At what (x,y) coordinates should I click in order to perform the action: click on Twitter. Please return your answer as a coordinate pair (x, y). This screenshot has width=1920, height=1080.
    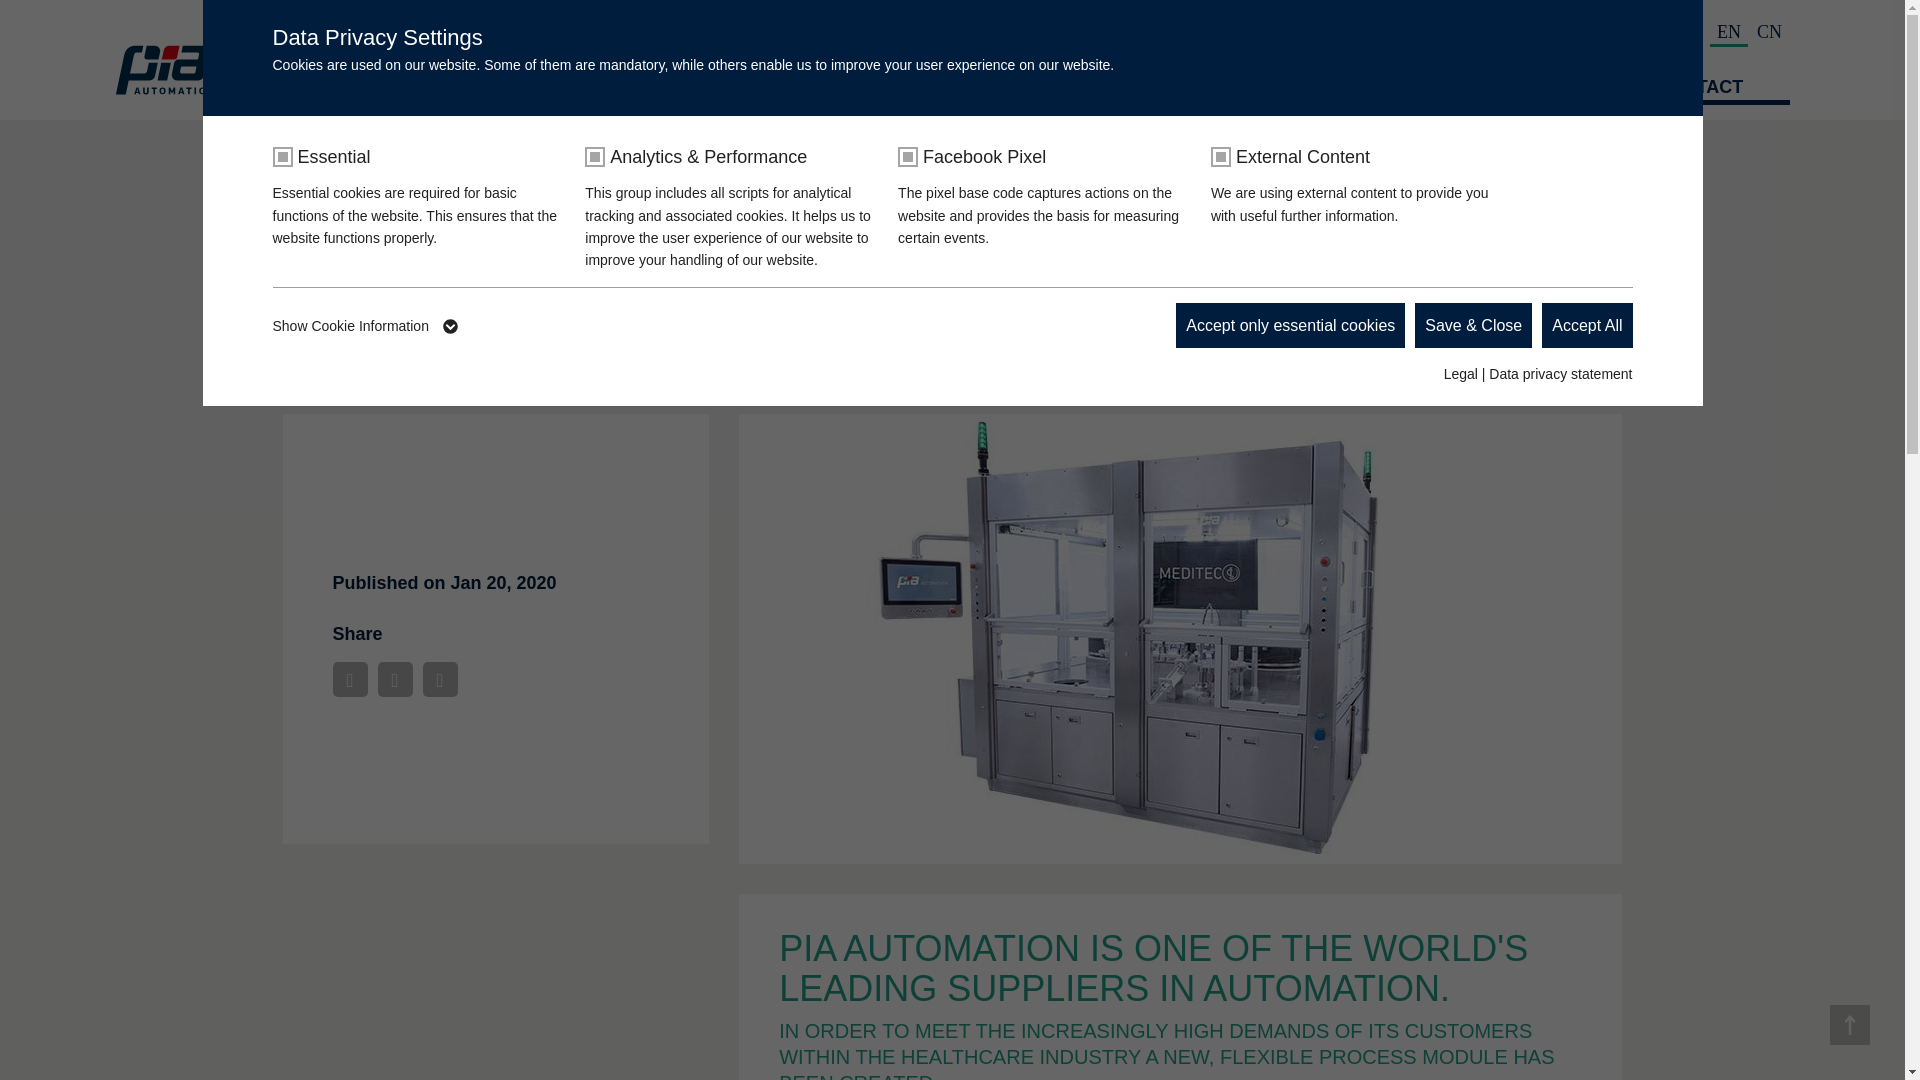
    Looking at the image, I should click on (395, 679).